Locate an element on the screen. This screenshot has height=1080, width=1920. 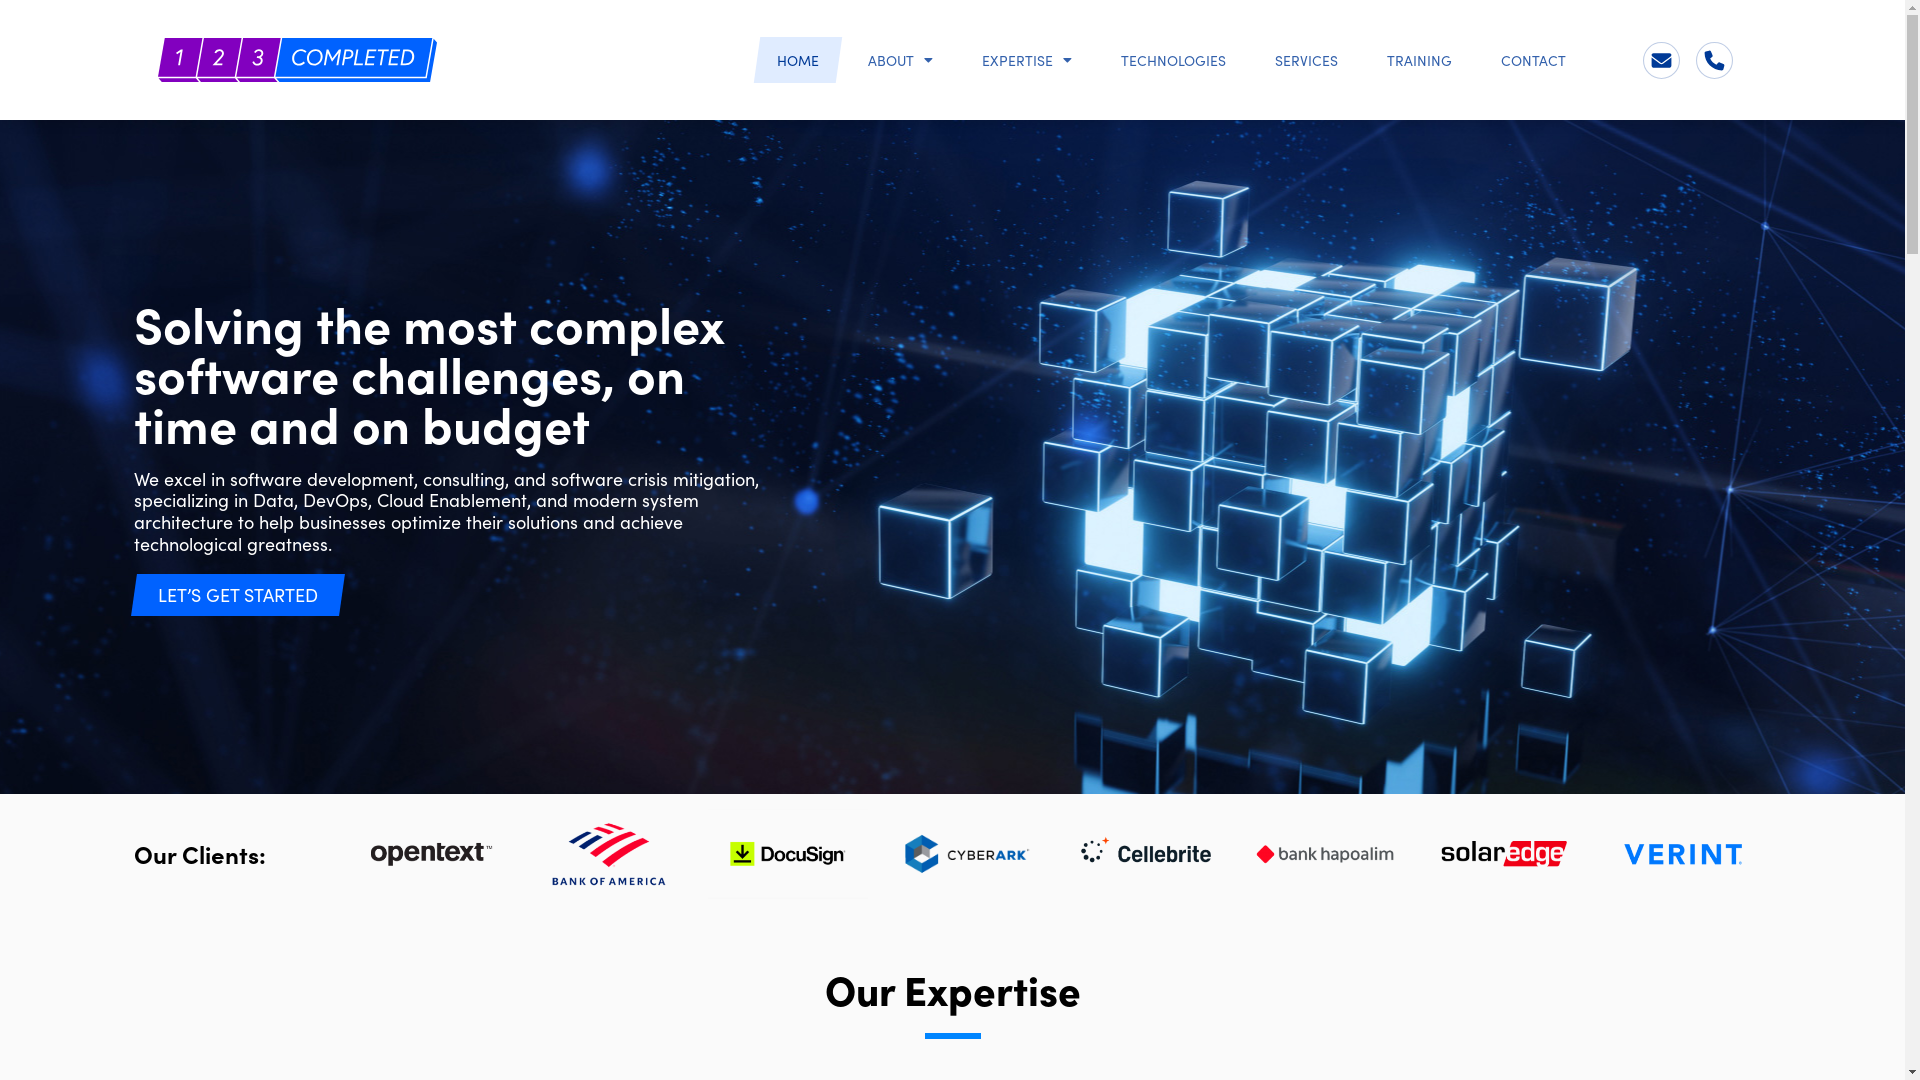
TECHNOLOGIES is located at coordinates (1174, 60).